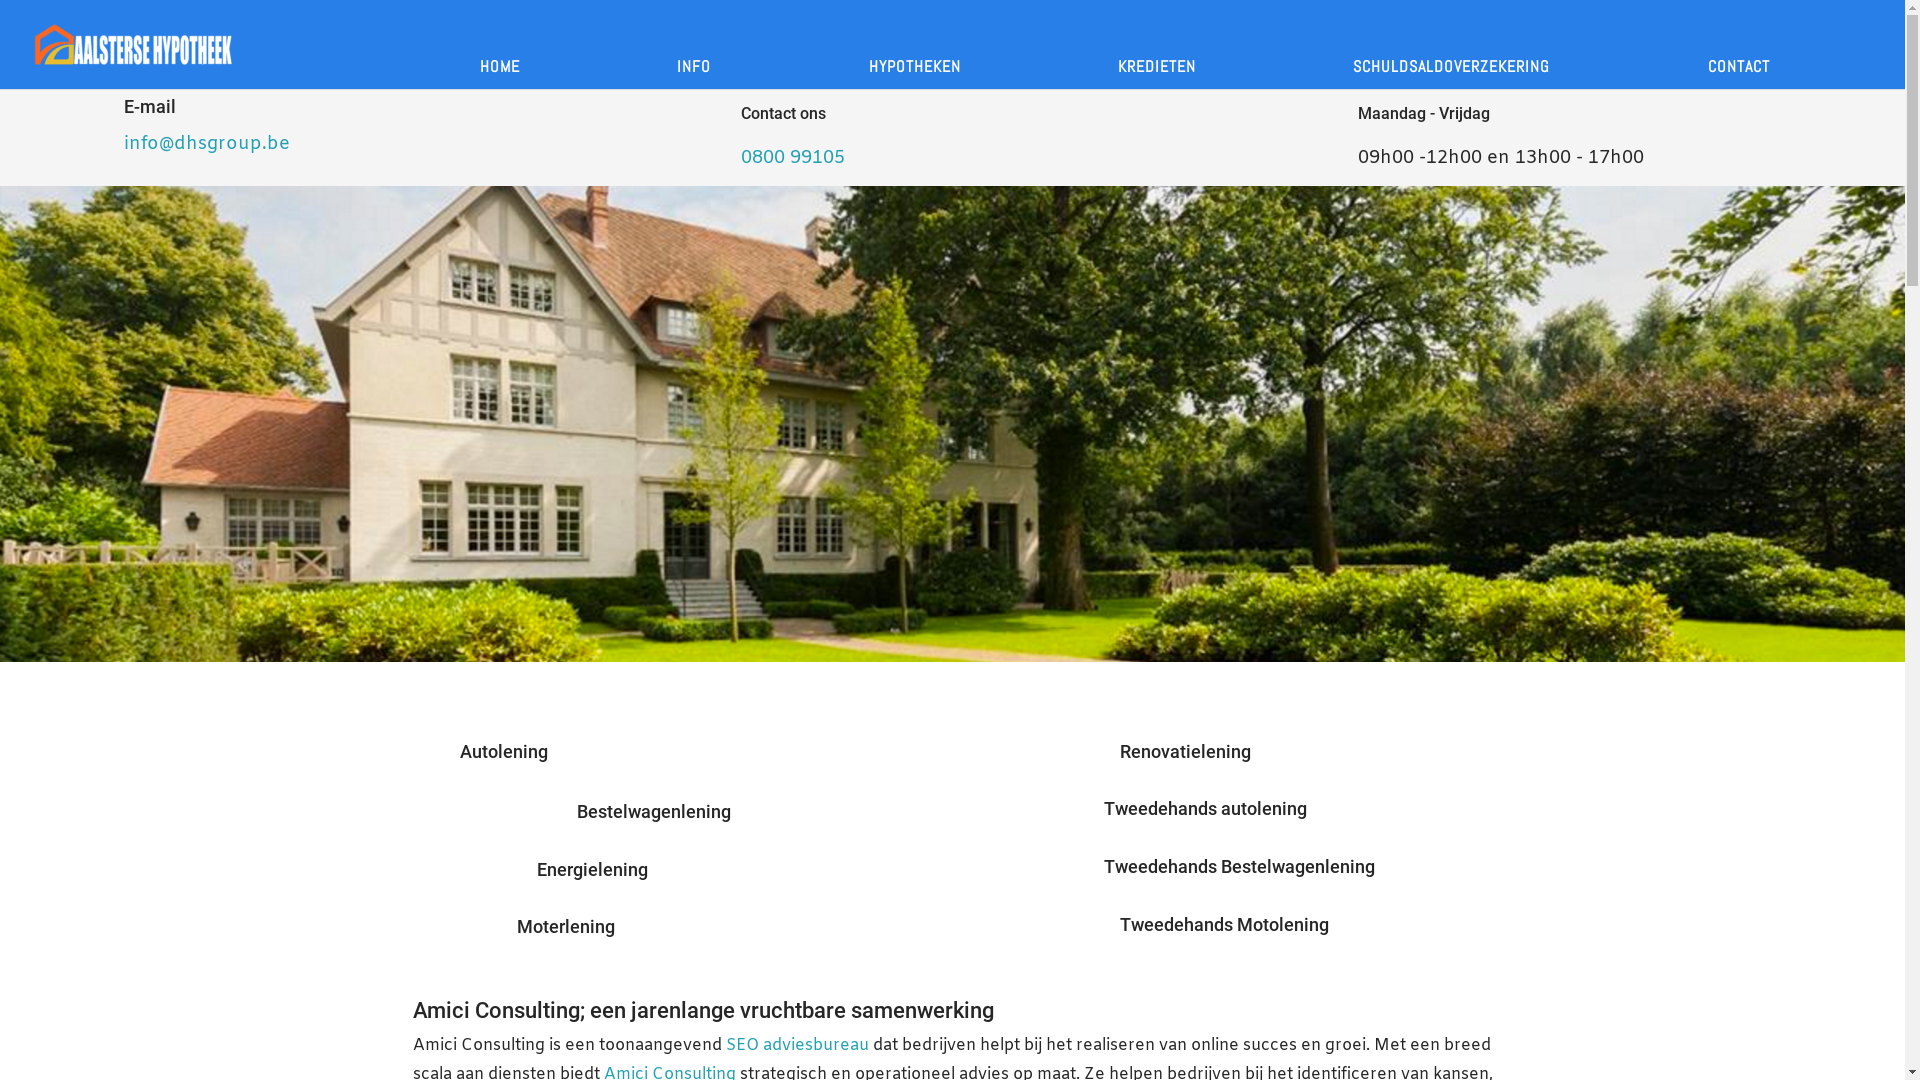 The height and width of the screenshot is (1080, 1920). Describe the element at coordinates (915, 44) in the screenshot. I see `HYPOTHEKEN` at that location.